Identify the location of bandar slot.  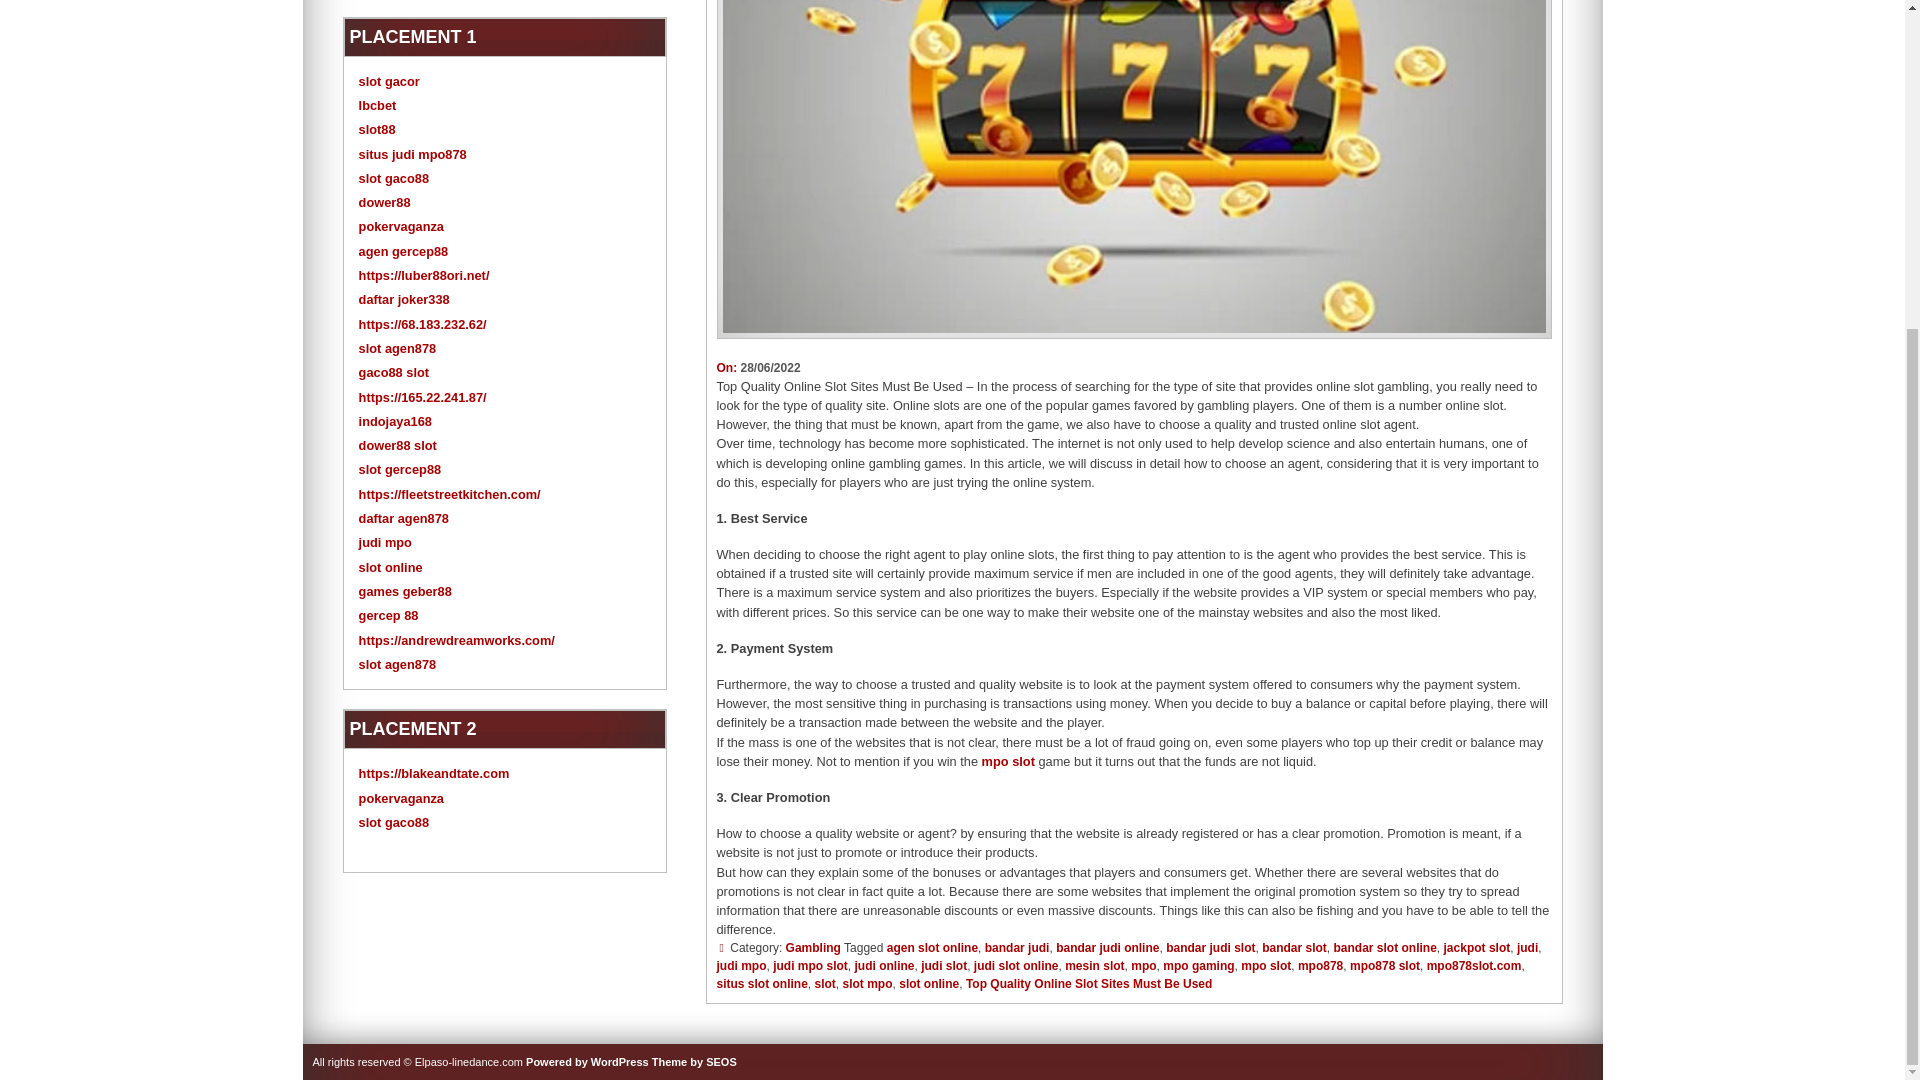
(1294, 947).